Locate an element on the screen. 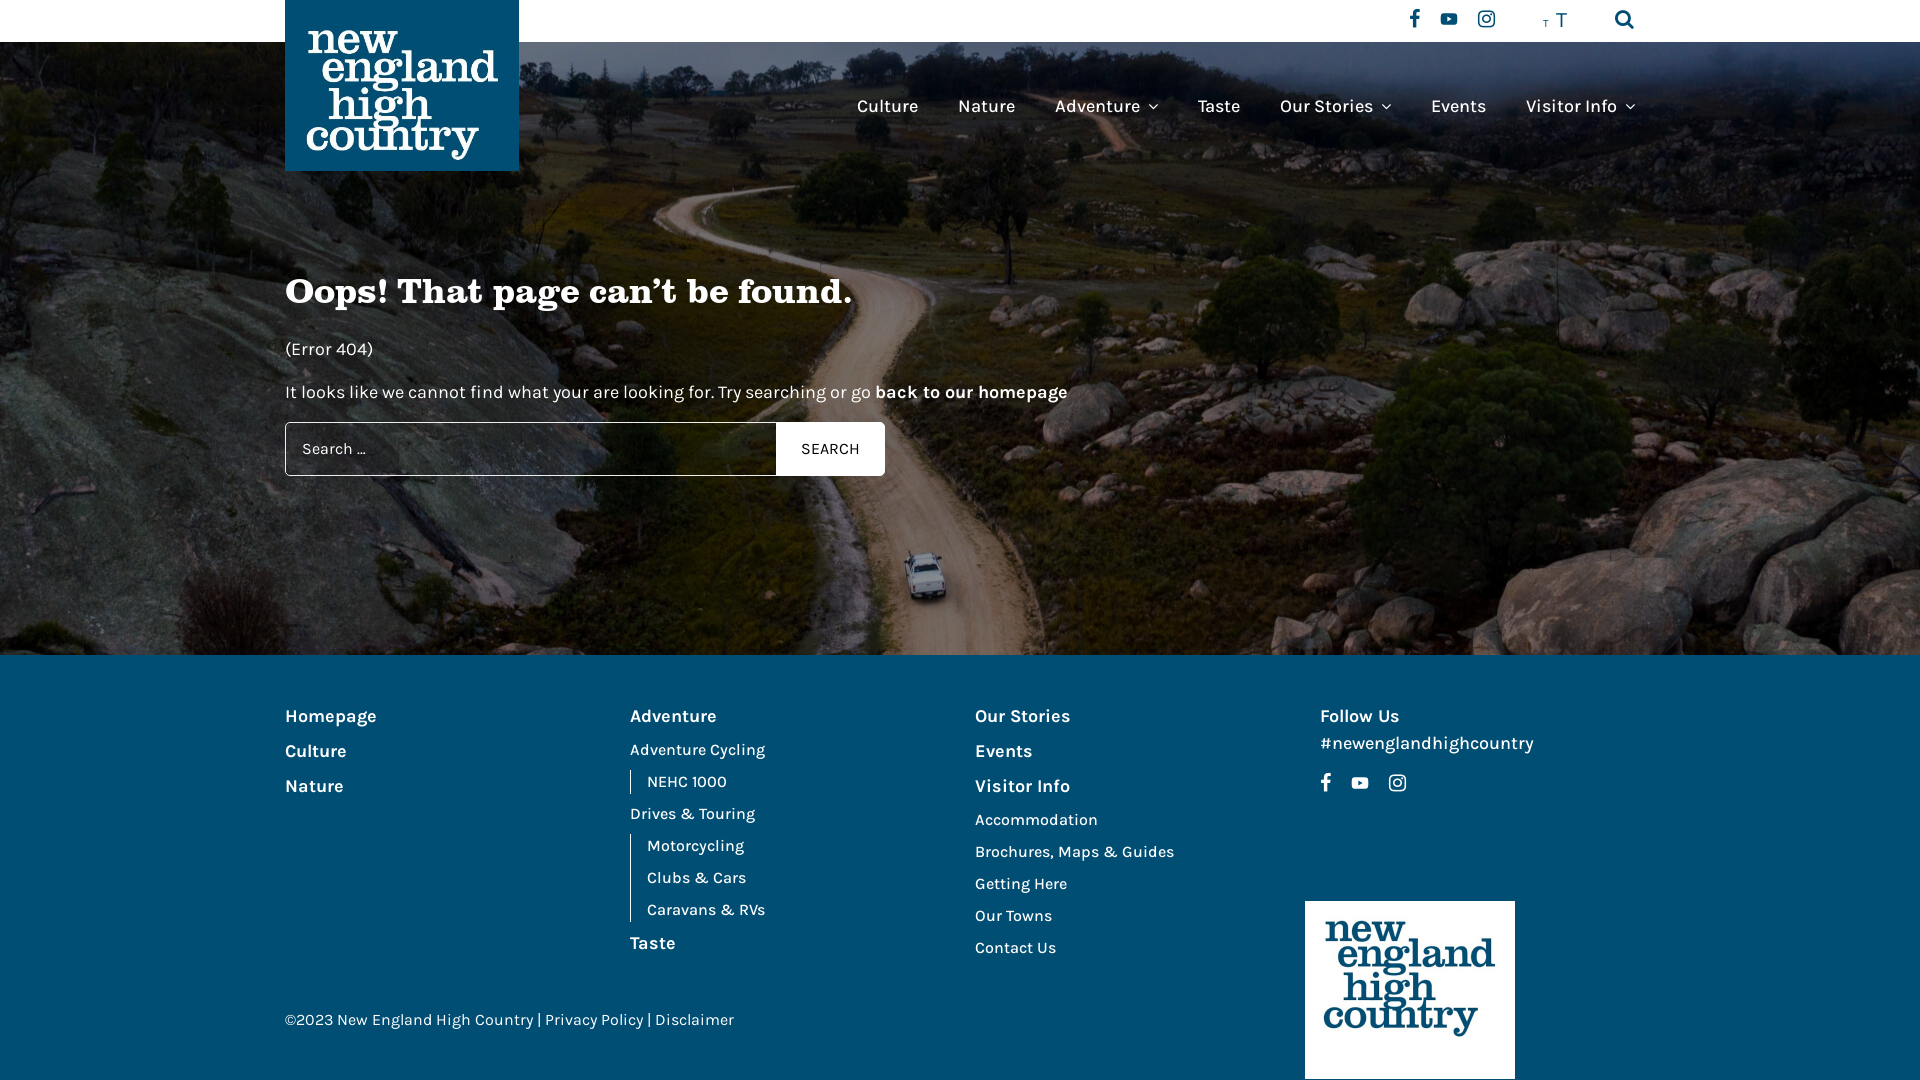  Culture is located at coordinates (888, 106).